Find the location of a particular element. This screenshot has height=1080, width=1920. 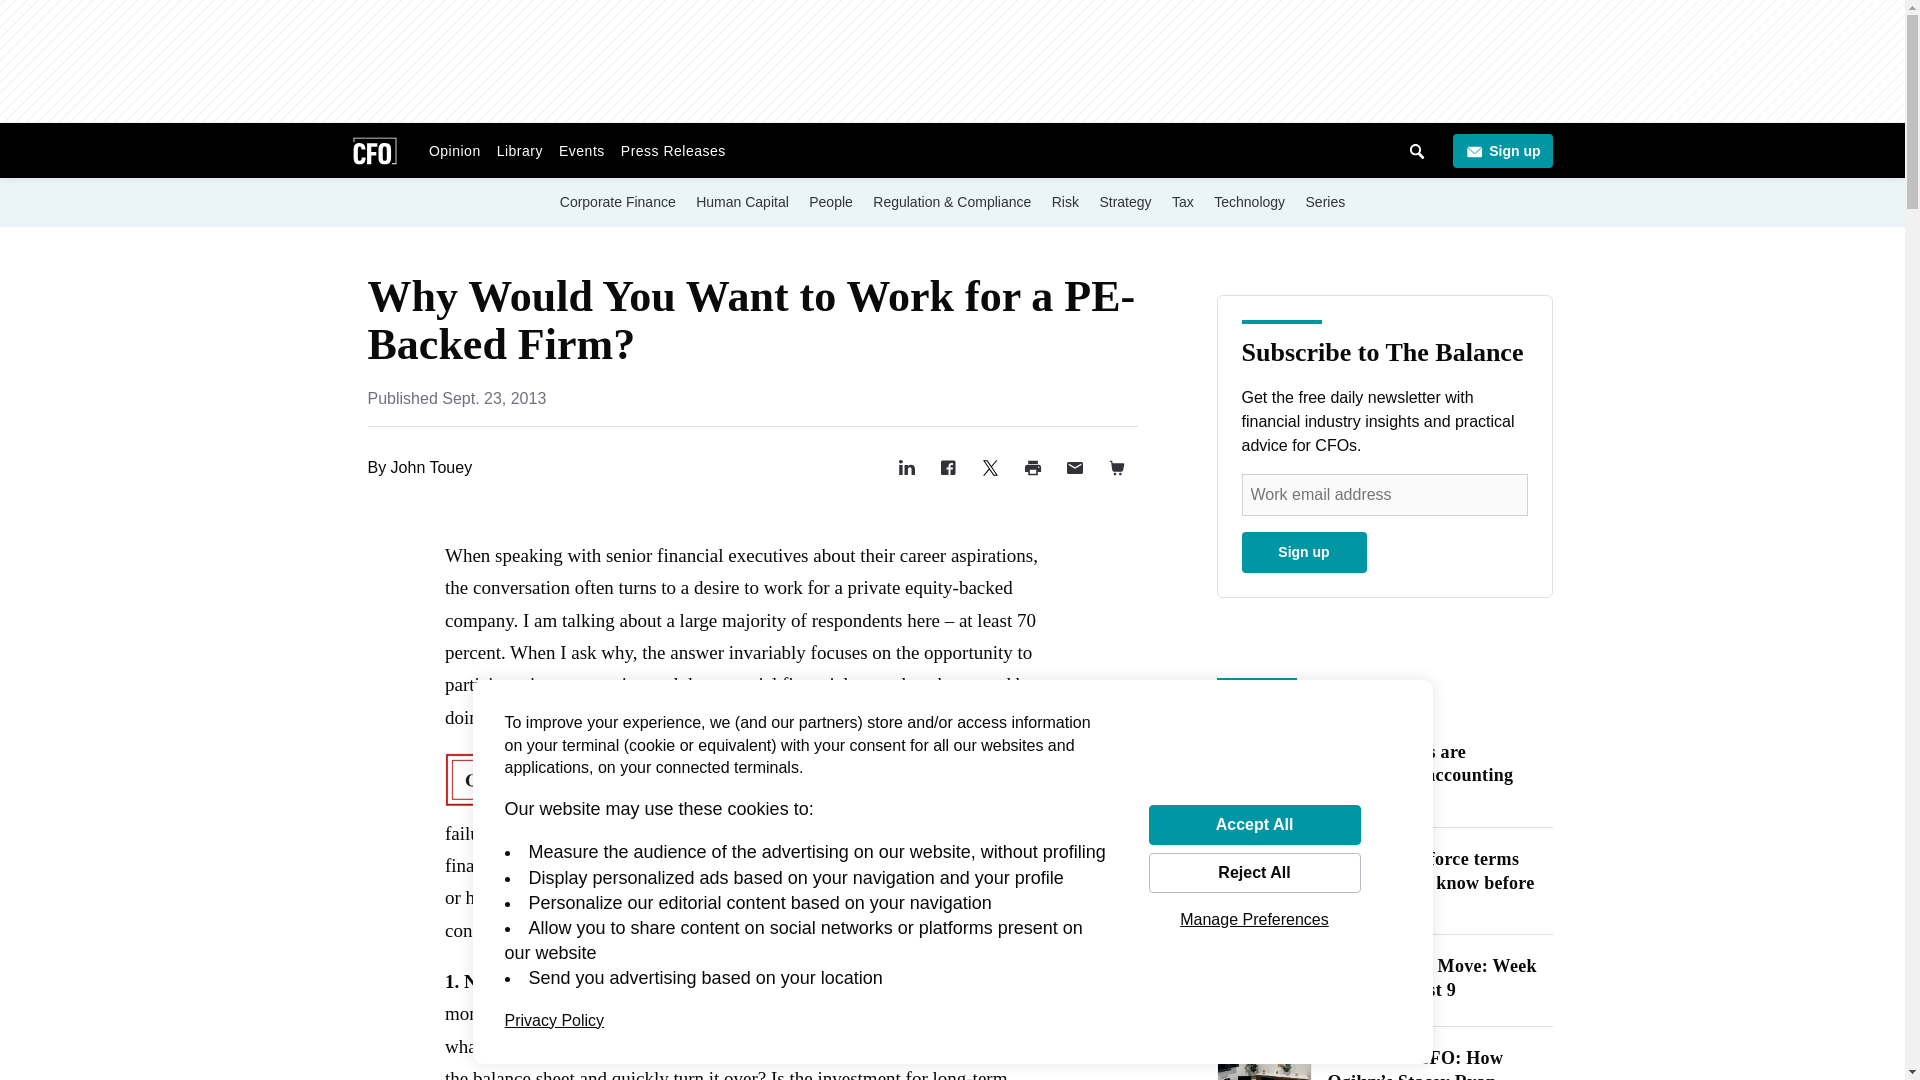

Library is located at coordinates (520, 150).